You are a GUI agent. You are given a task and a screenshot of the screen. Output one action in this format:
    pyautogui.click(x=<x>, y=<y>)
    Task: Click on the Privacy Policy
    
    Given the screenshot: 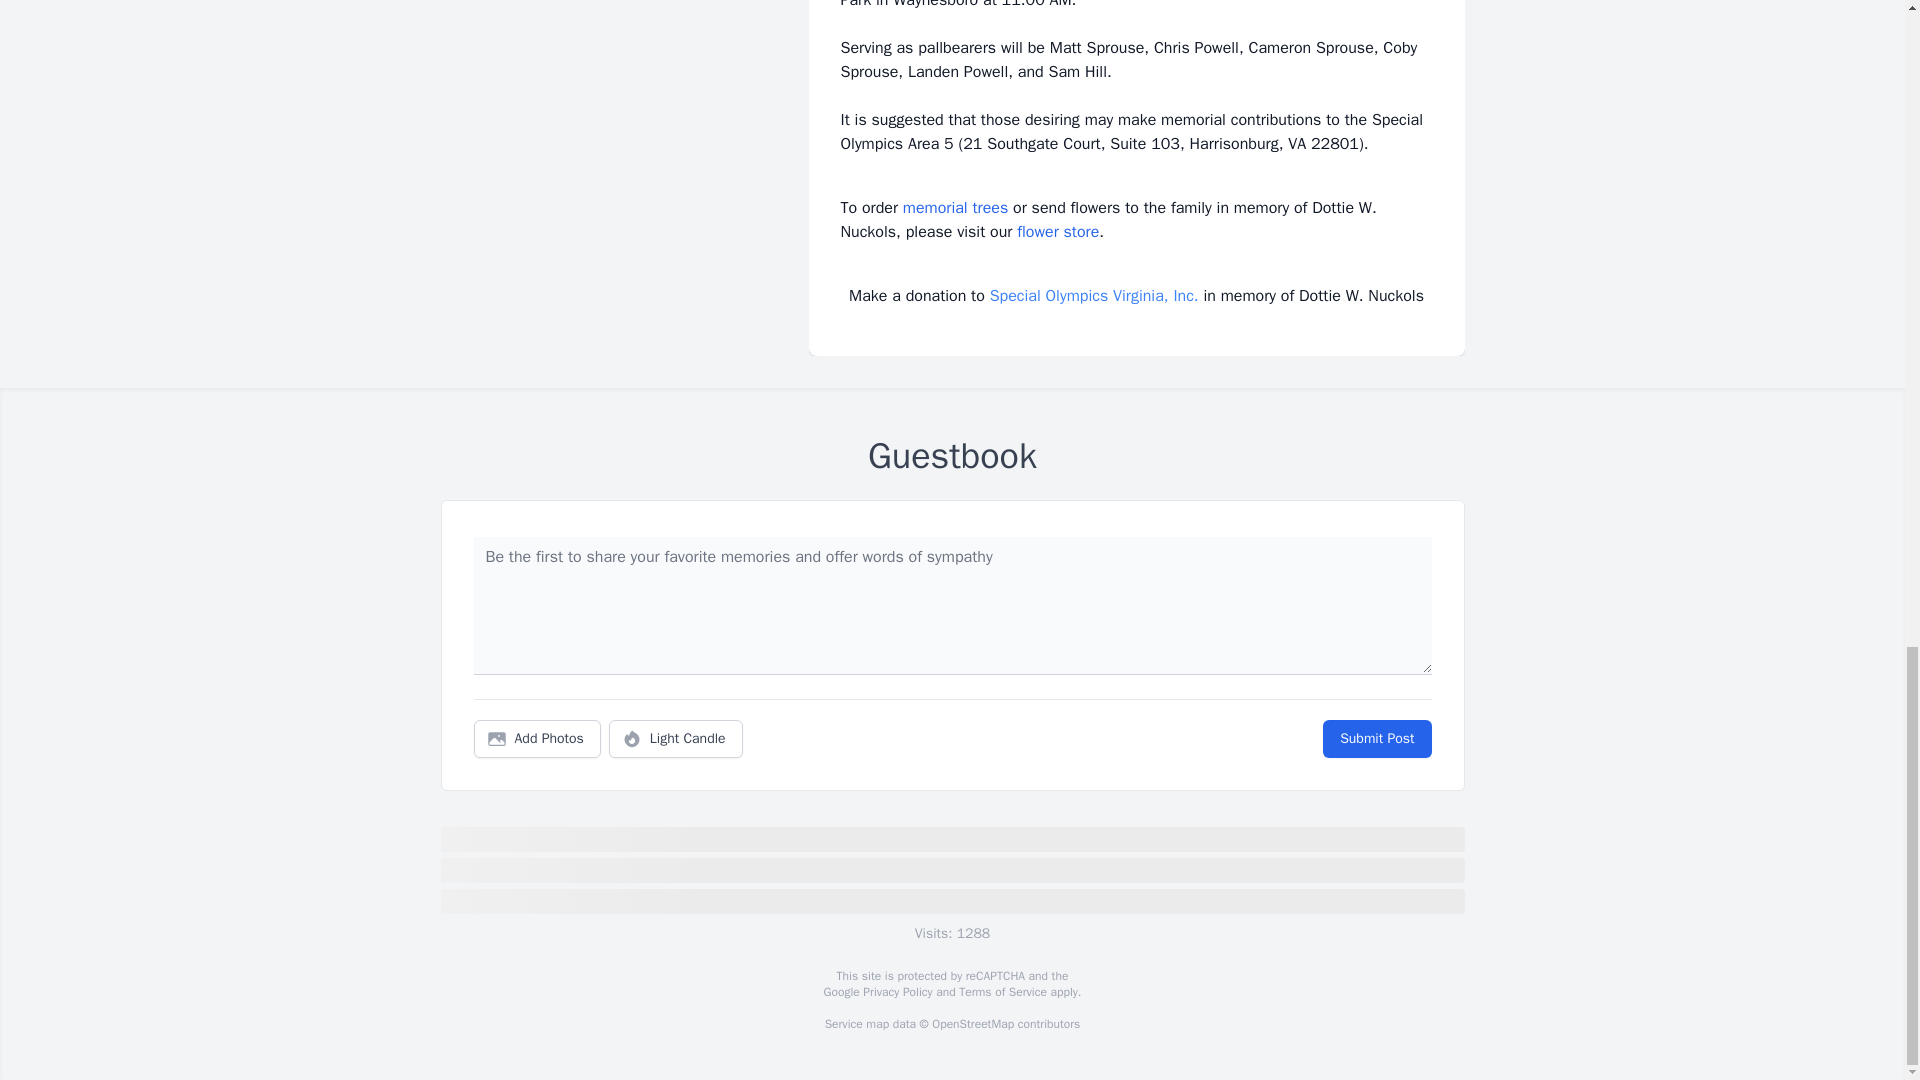 What is the action you would take?
    pyautogui.click(x=896, y=992)
    